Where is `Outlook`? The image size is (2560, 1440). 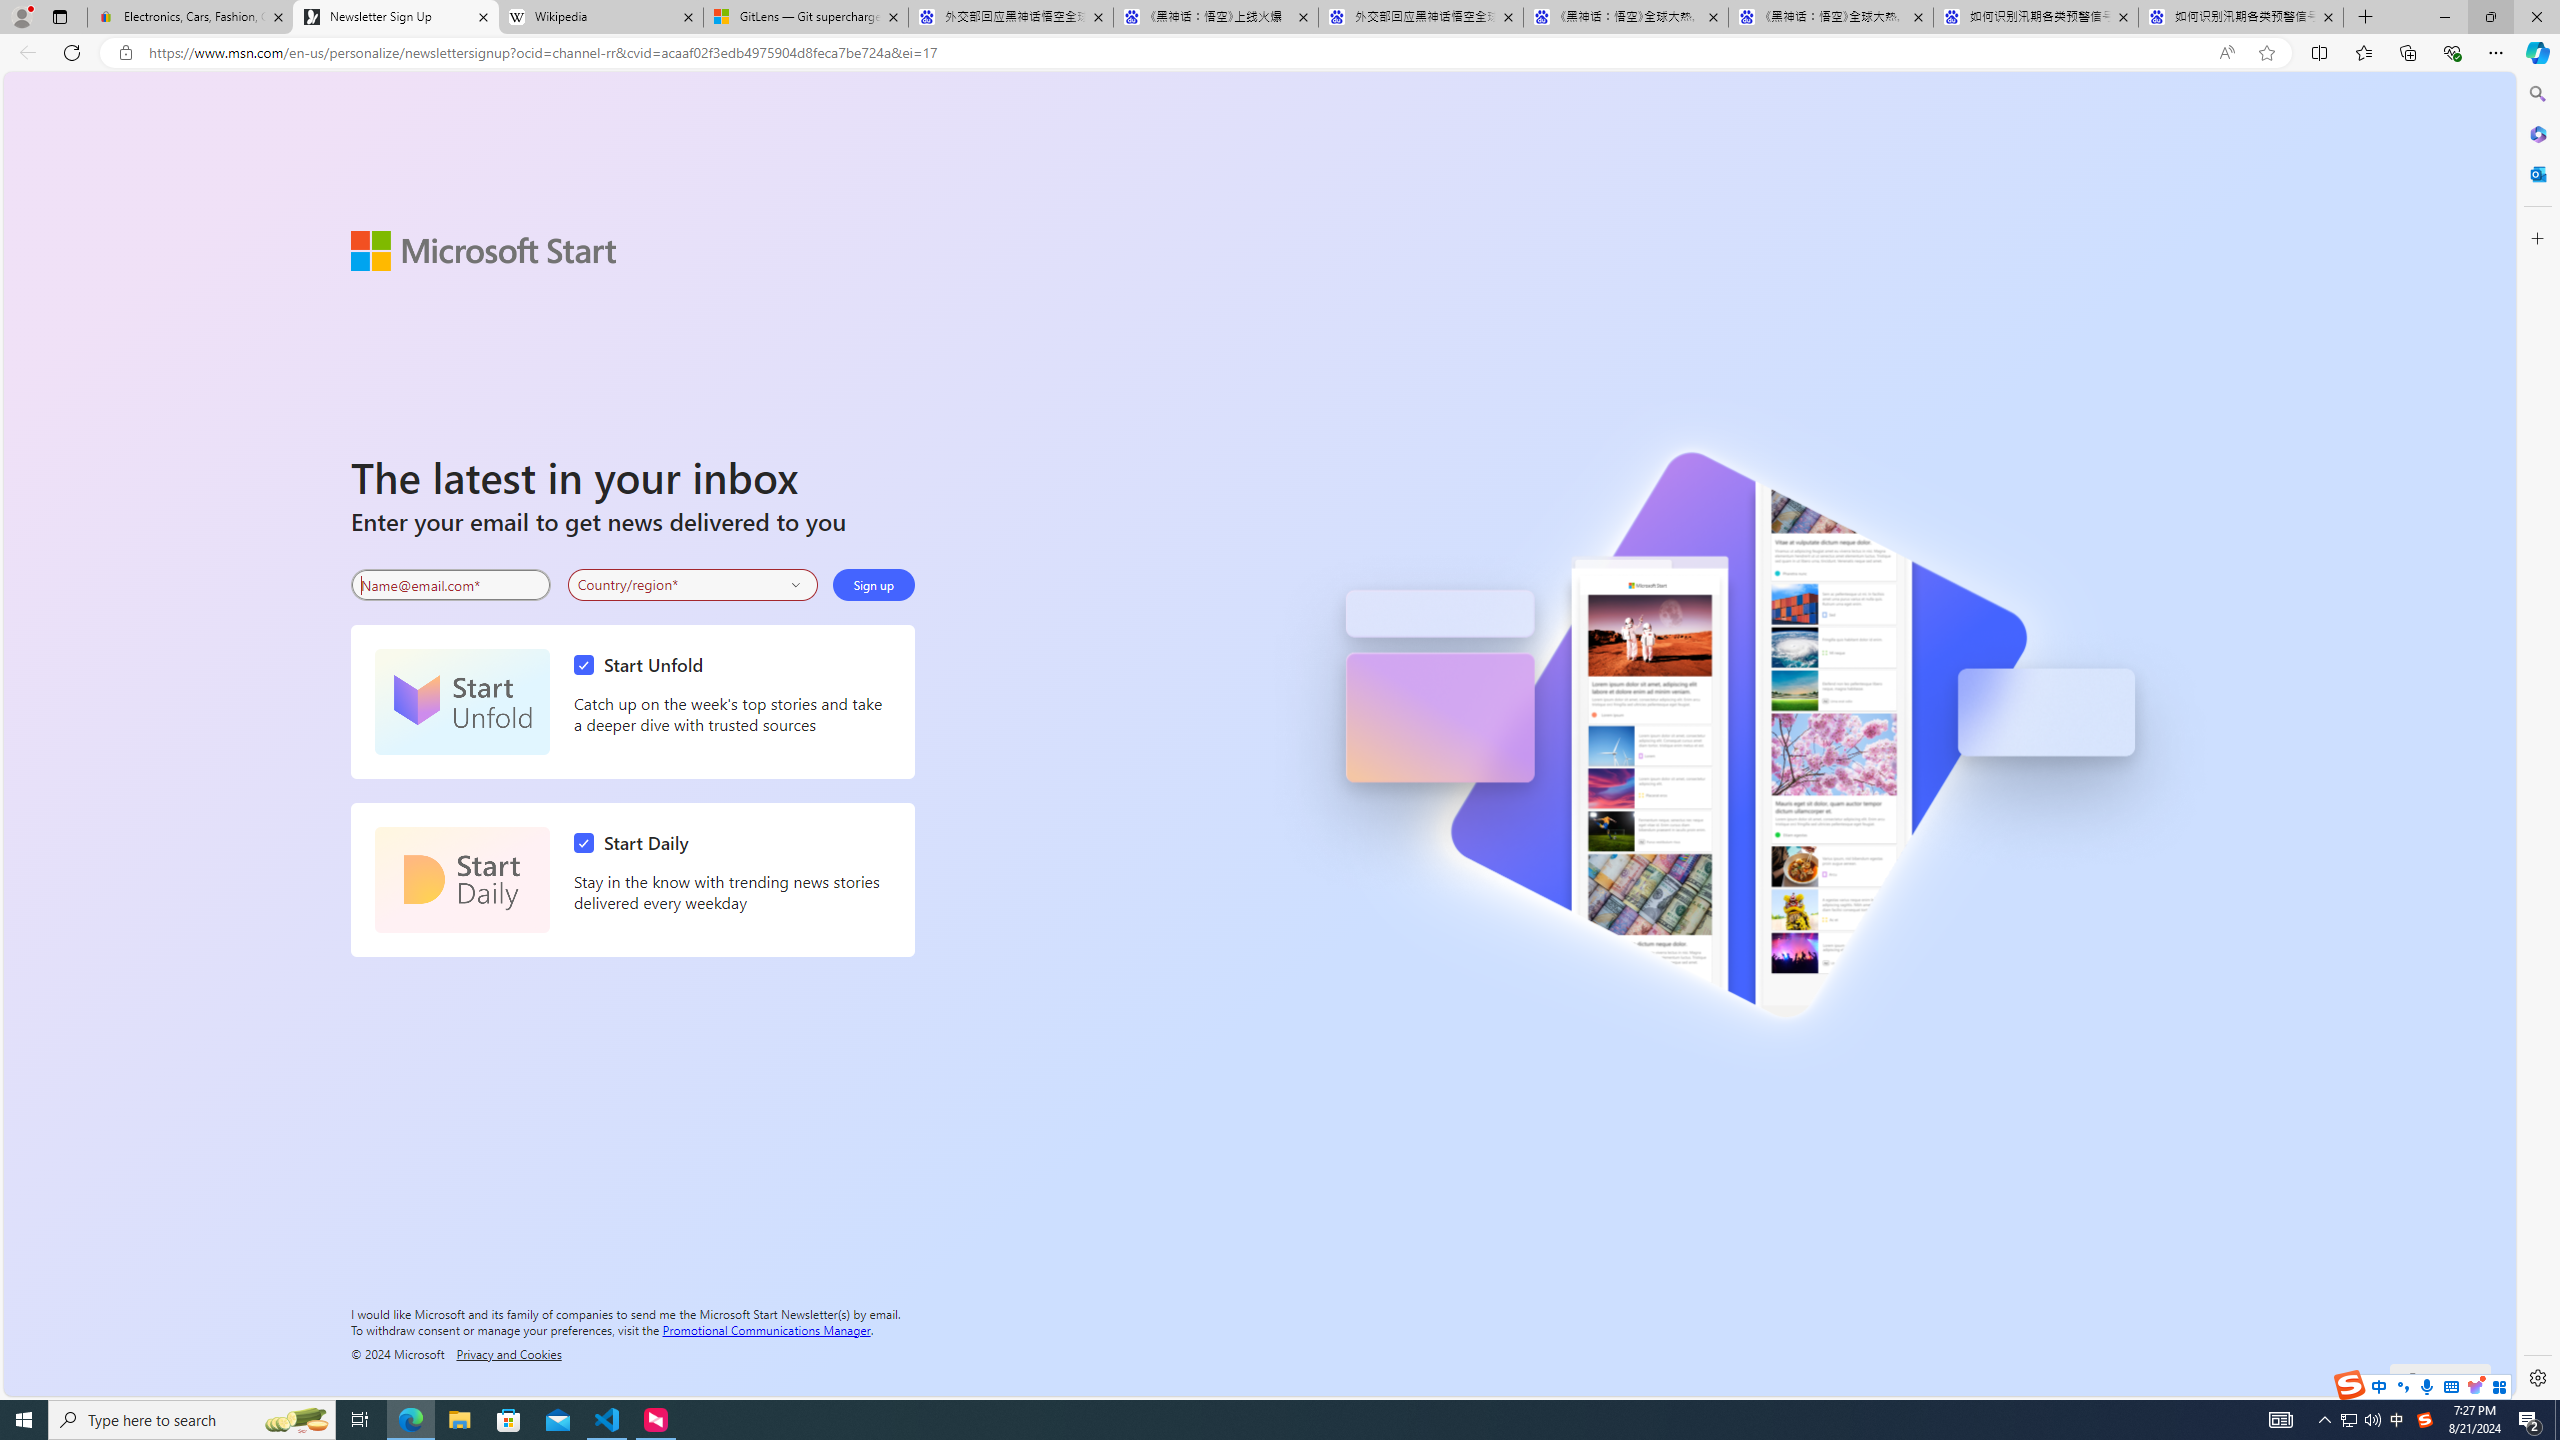
Outlook is located at coordinates (2536, 173).